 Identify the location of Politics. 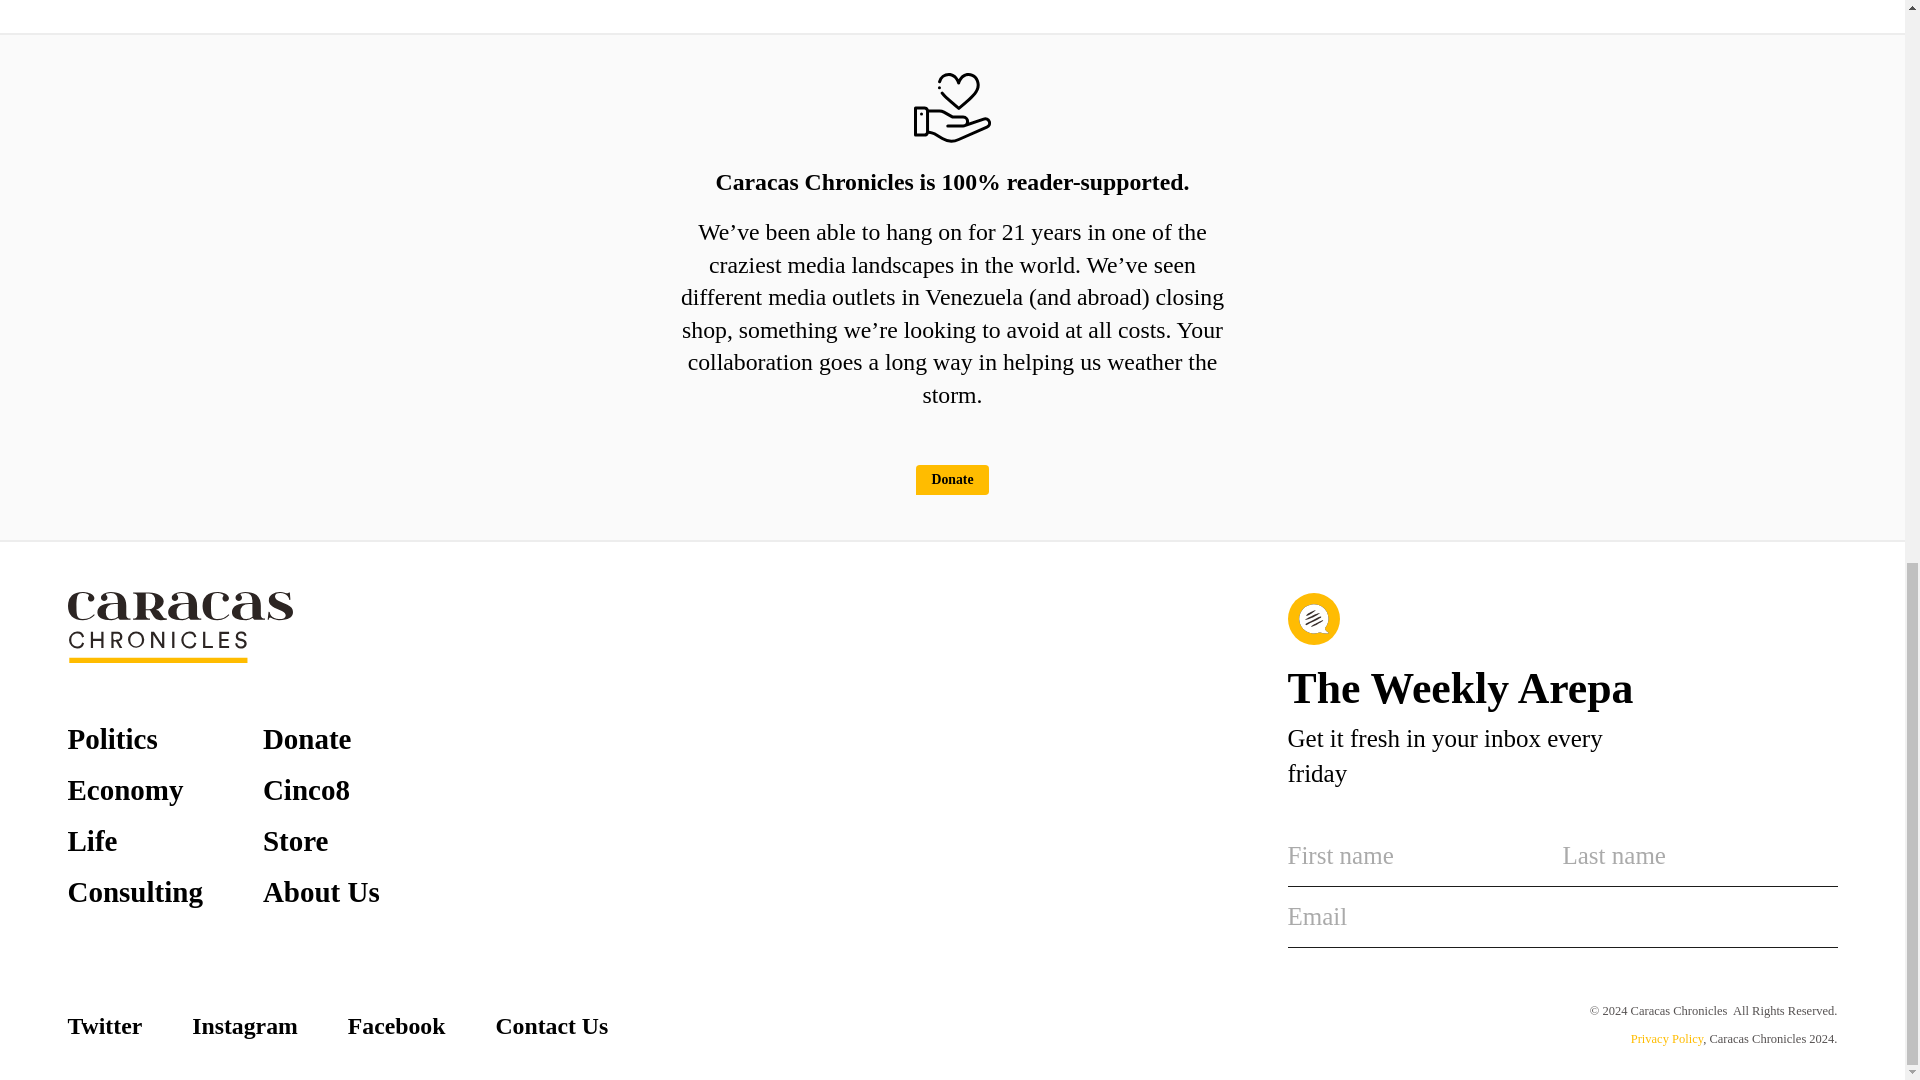
(112, 738).